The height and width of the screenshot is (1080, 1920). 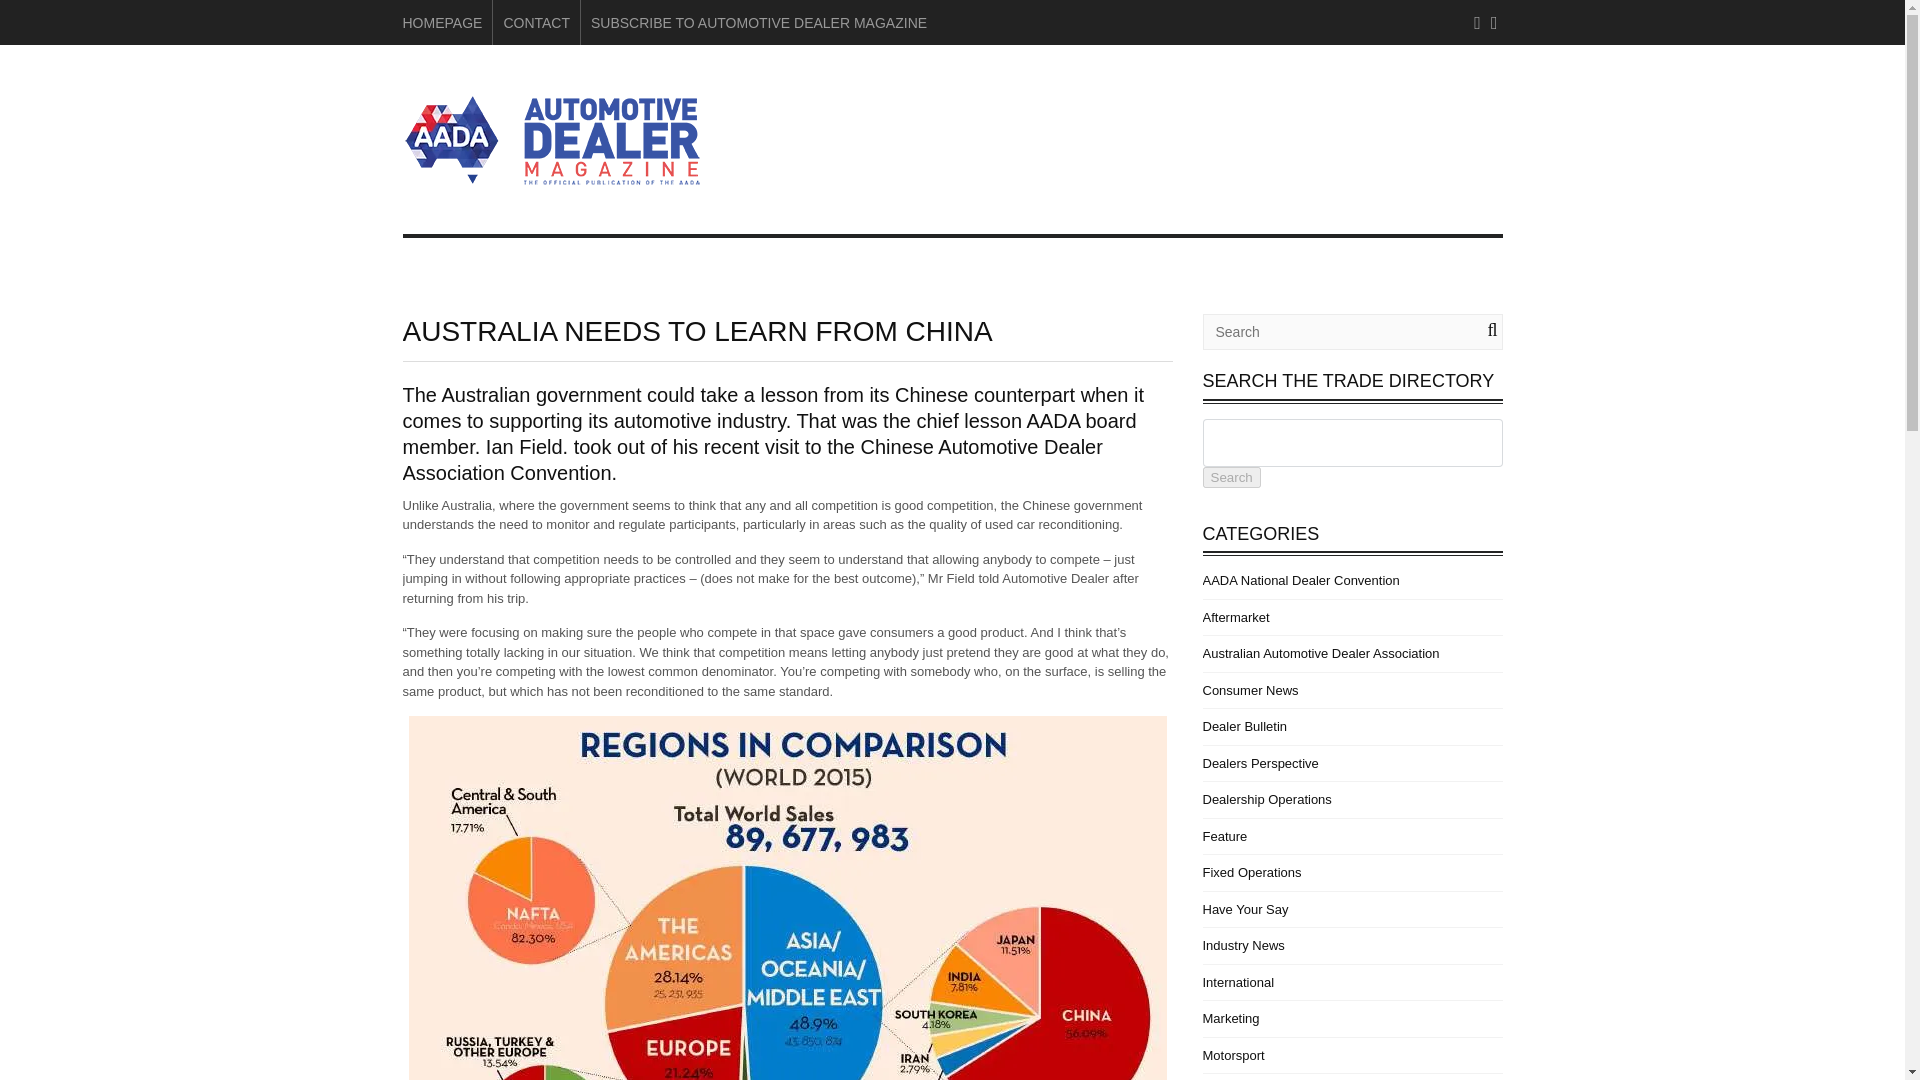 What do you see at coordinates (1249, 690) in the screenshot?
I see `Consumer News` at bounding box center [1249, 690].